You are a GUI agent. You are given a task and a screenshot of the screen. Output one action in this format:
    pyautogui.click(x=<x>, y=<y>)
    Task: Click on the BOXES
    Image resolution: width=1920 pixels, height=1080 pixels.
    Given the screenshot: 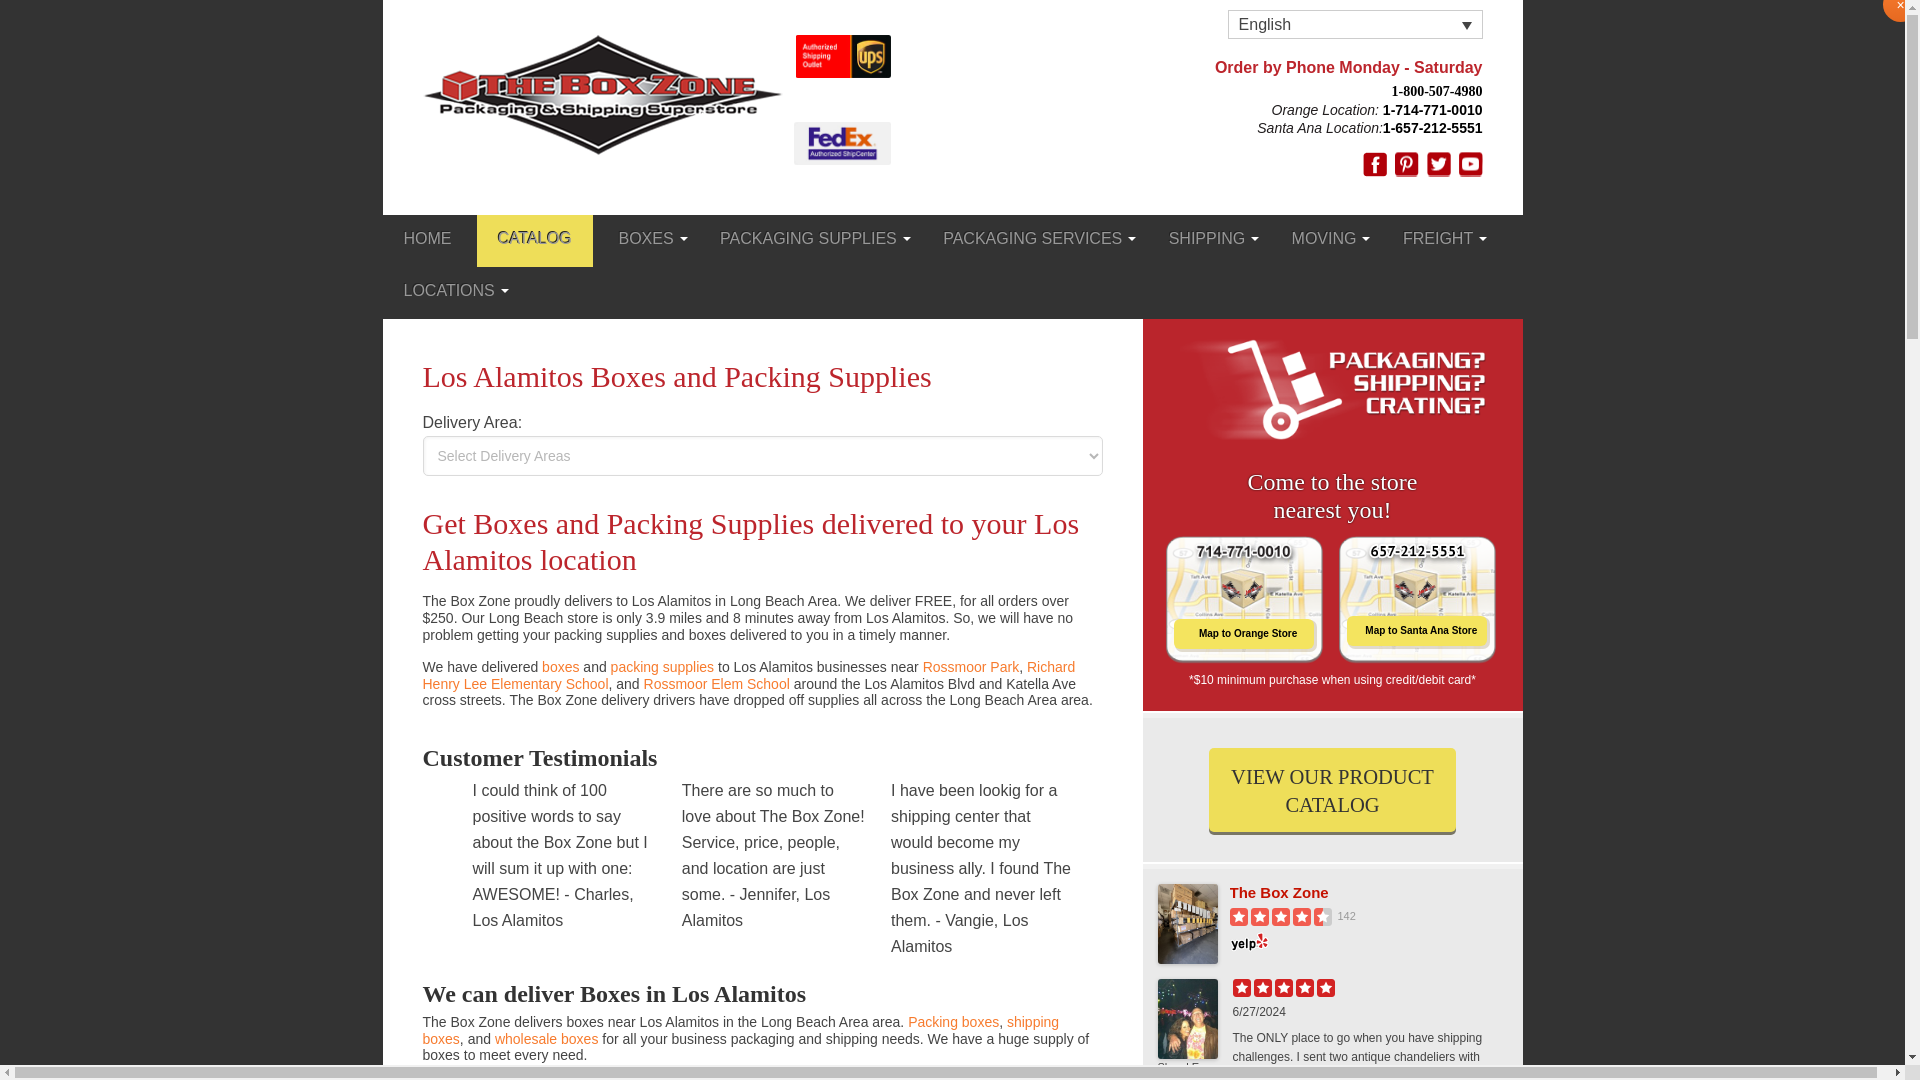 What is the action you would take?
    pyautogui.click(x=646, y=240)
    